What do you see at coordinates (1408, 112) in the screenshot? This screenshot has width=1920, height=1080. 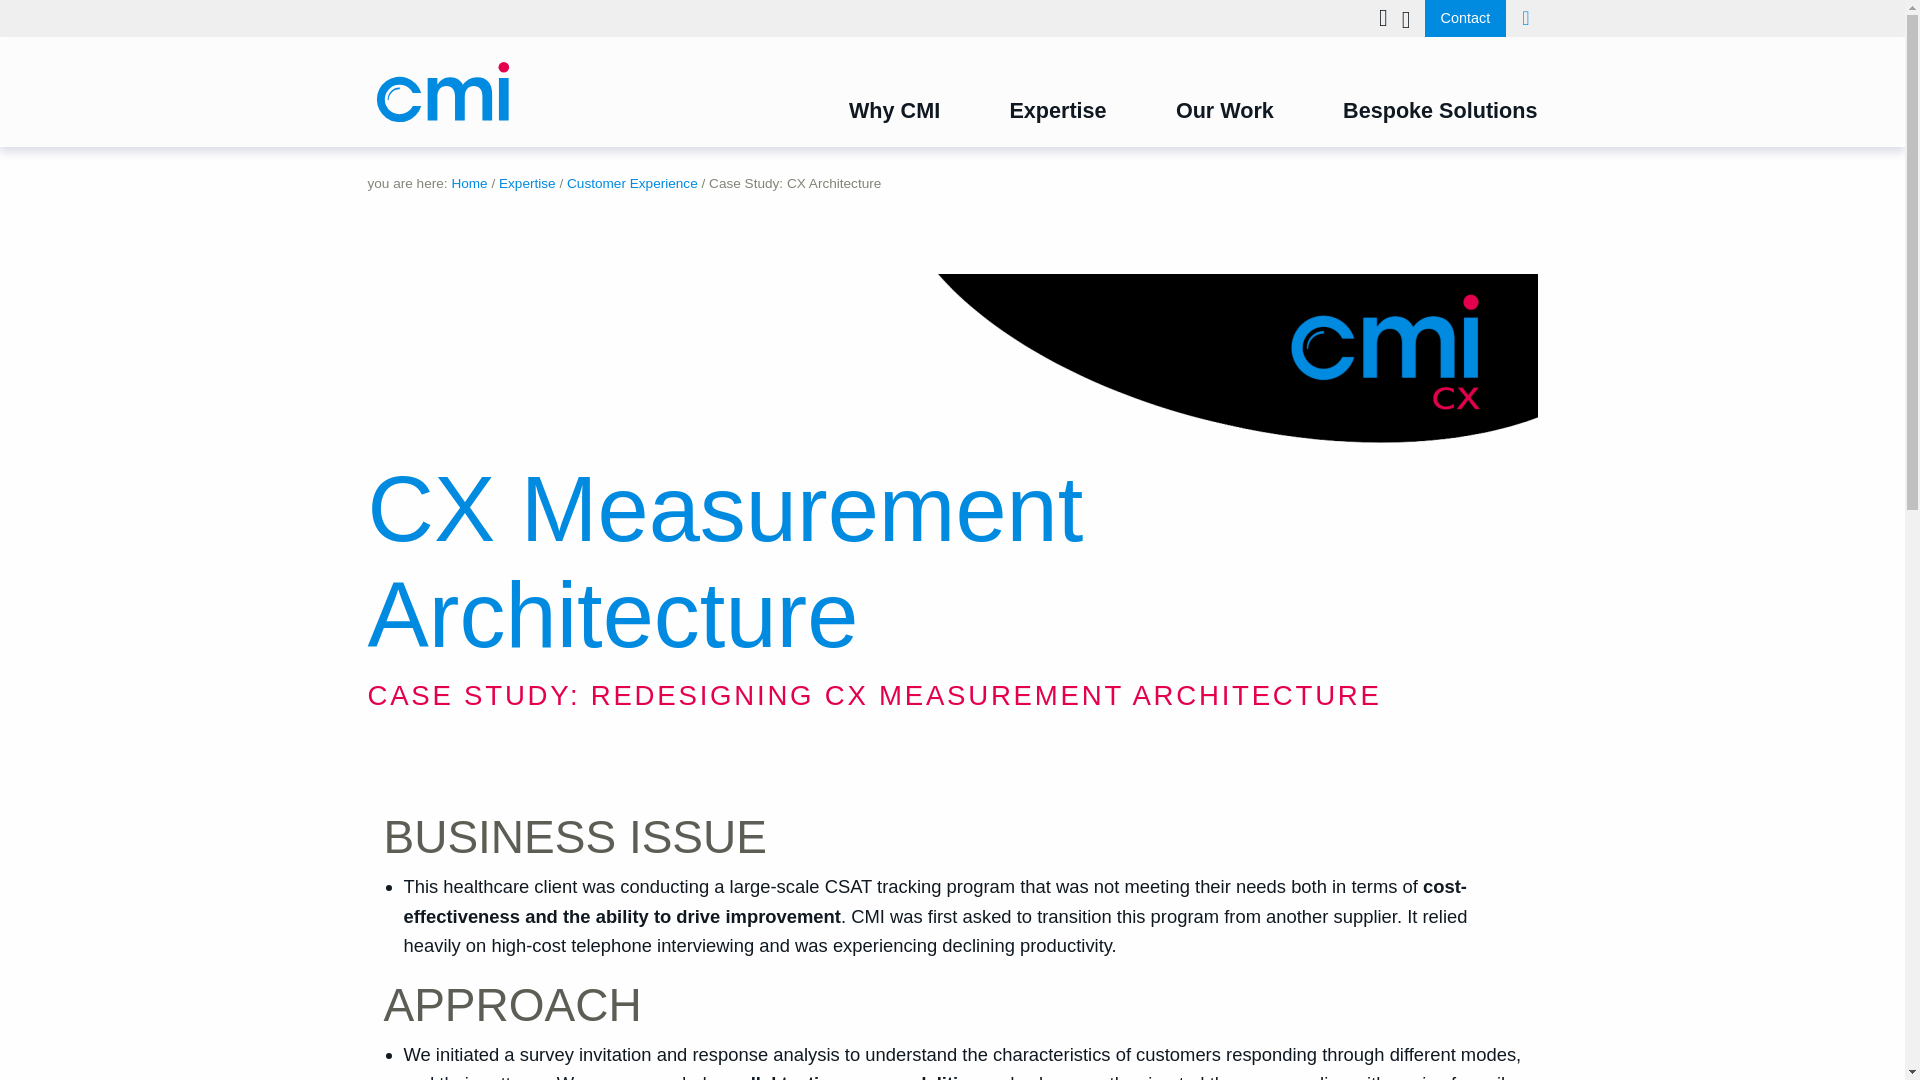 I see `Bespoke Solutions` at bounding box center [1408, 112].